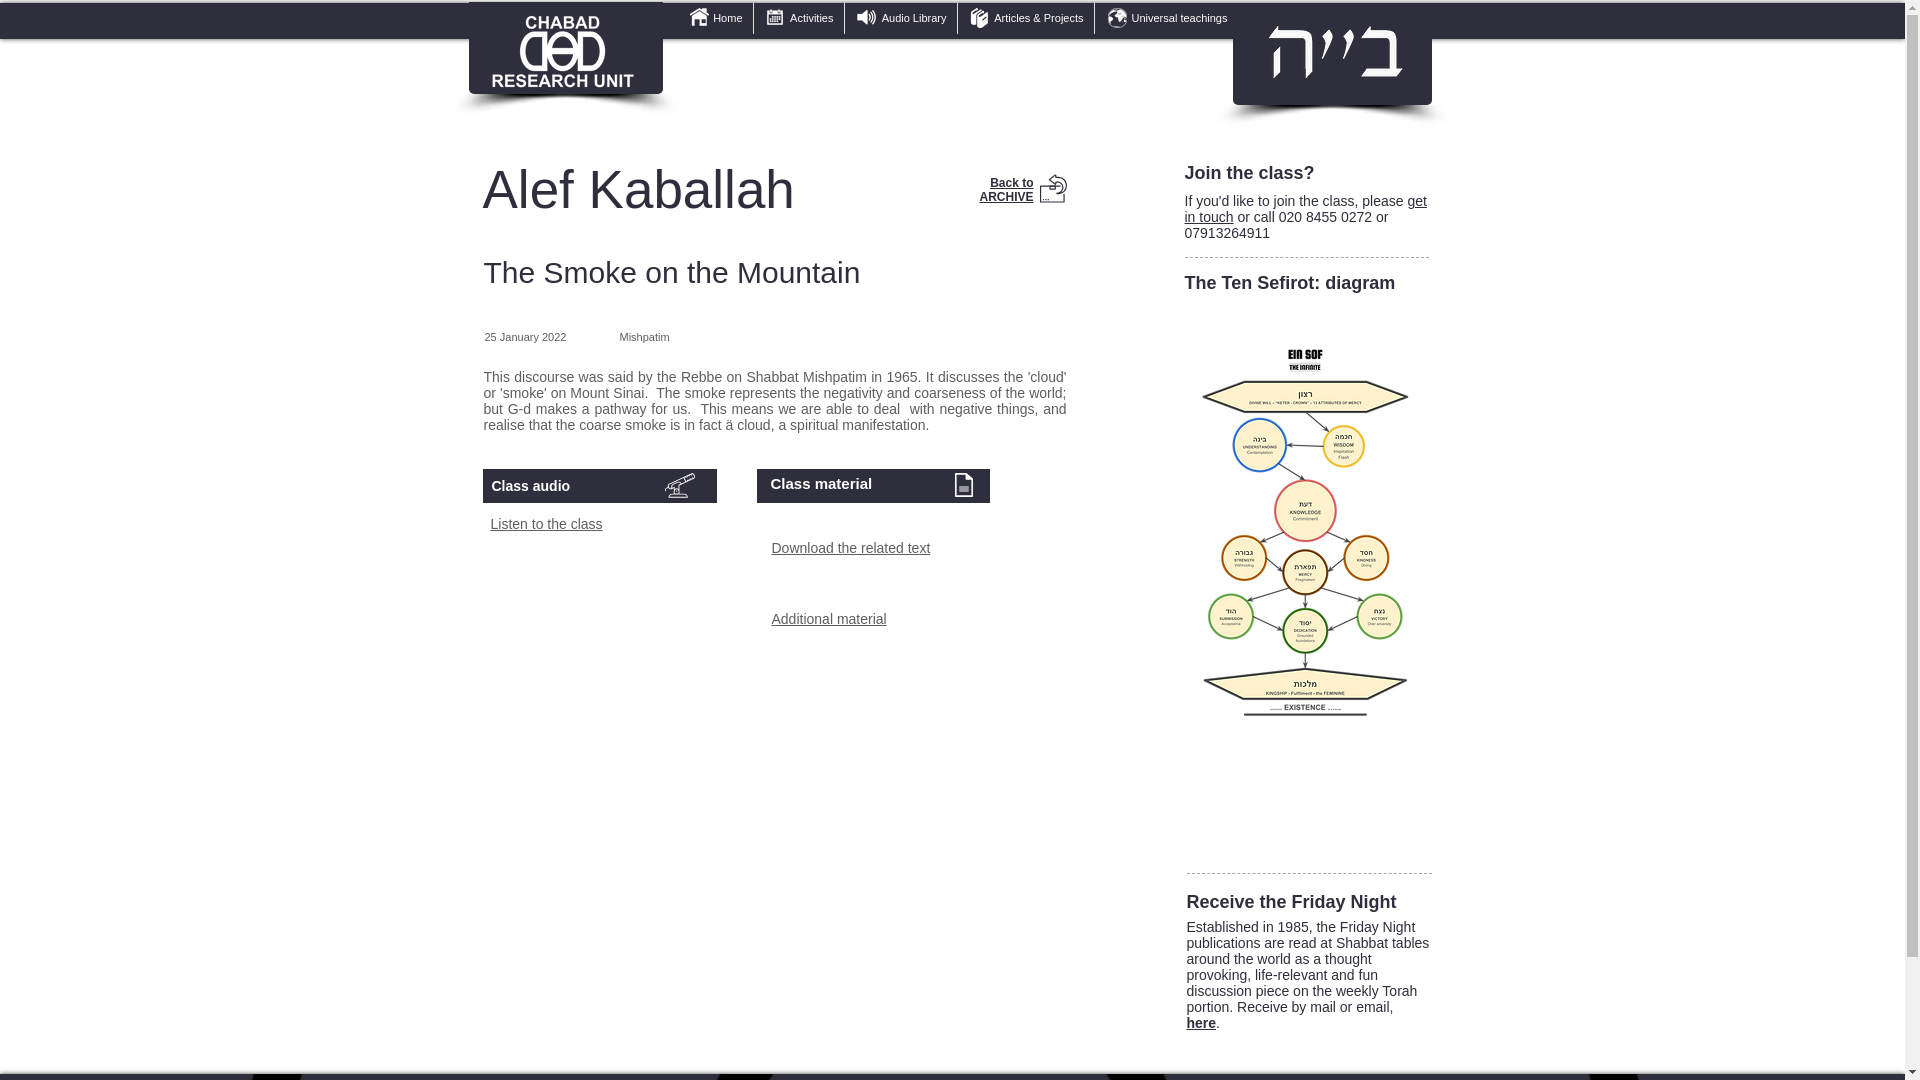  What do you see at coordinates (851, 548) in the screenshot?
I see `Download the related text` at bounding box center [851, 548].